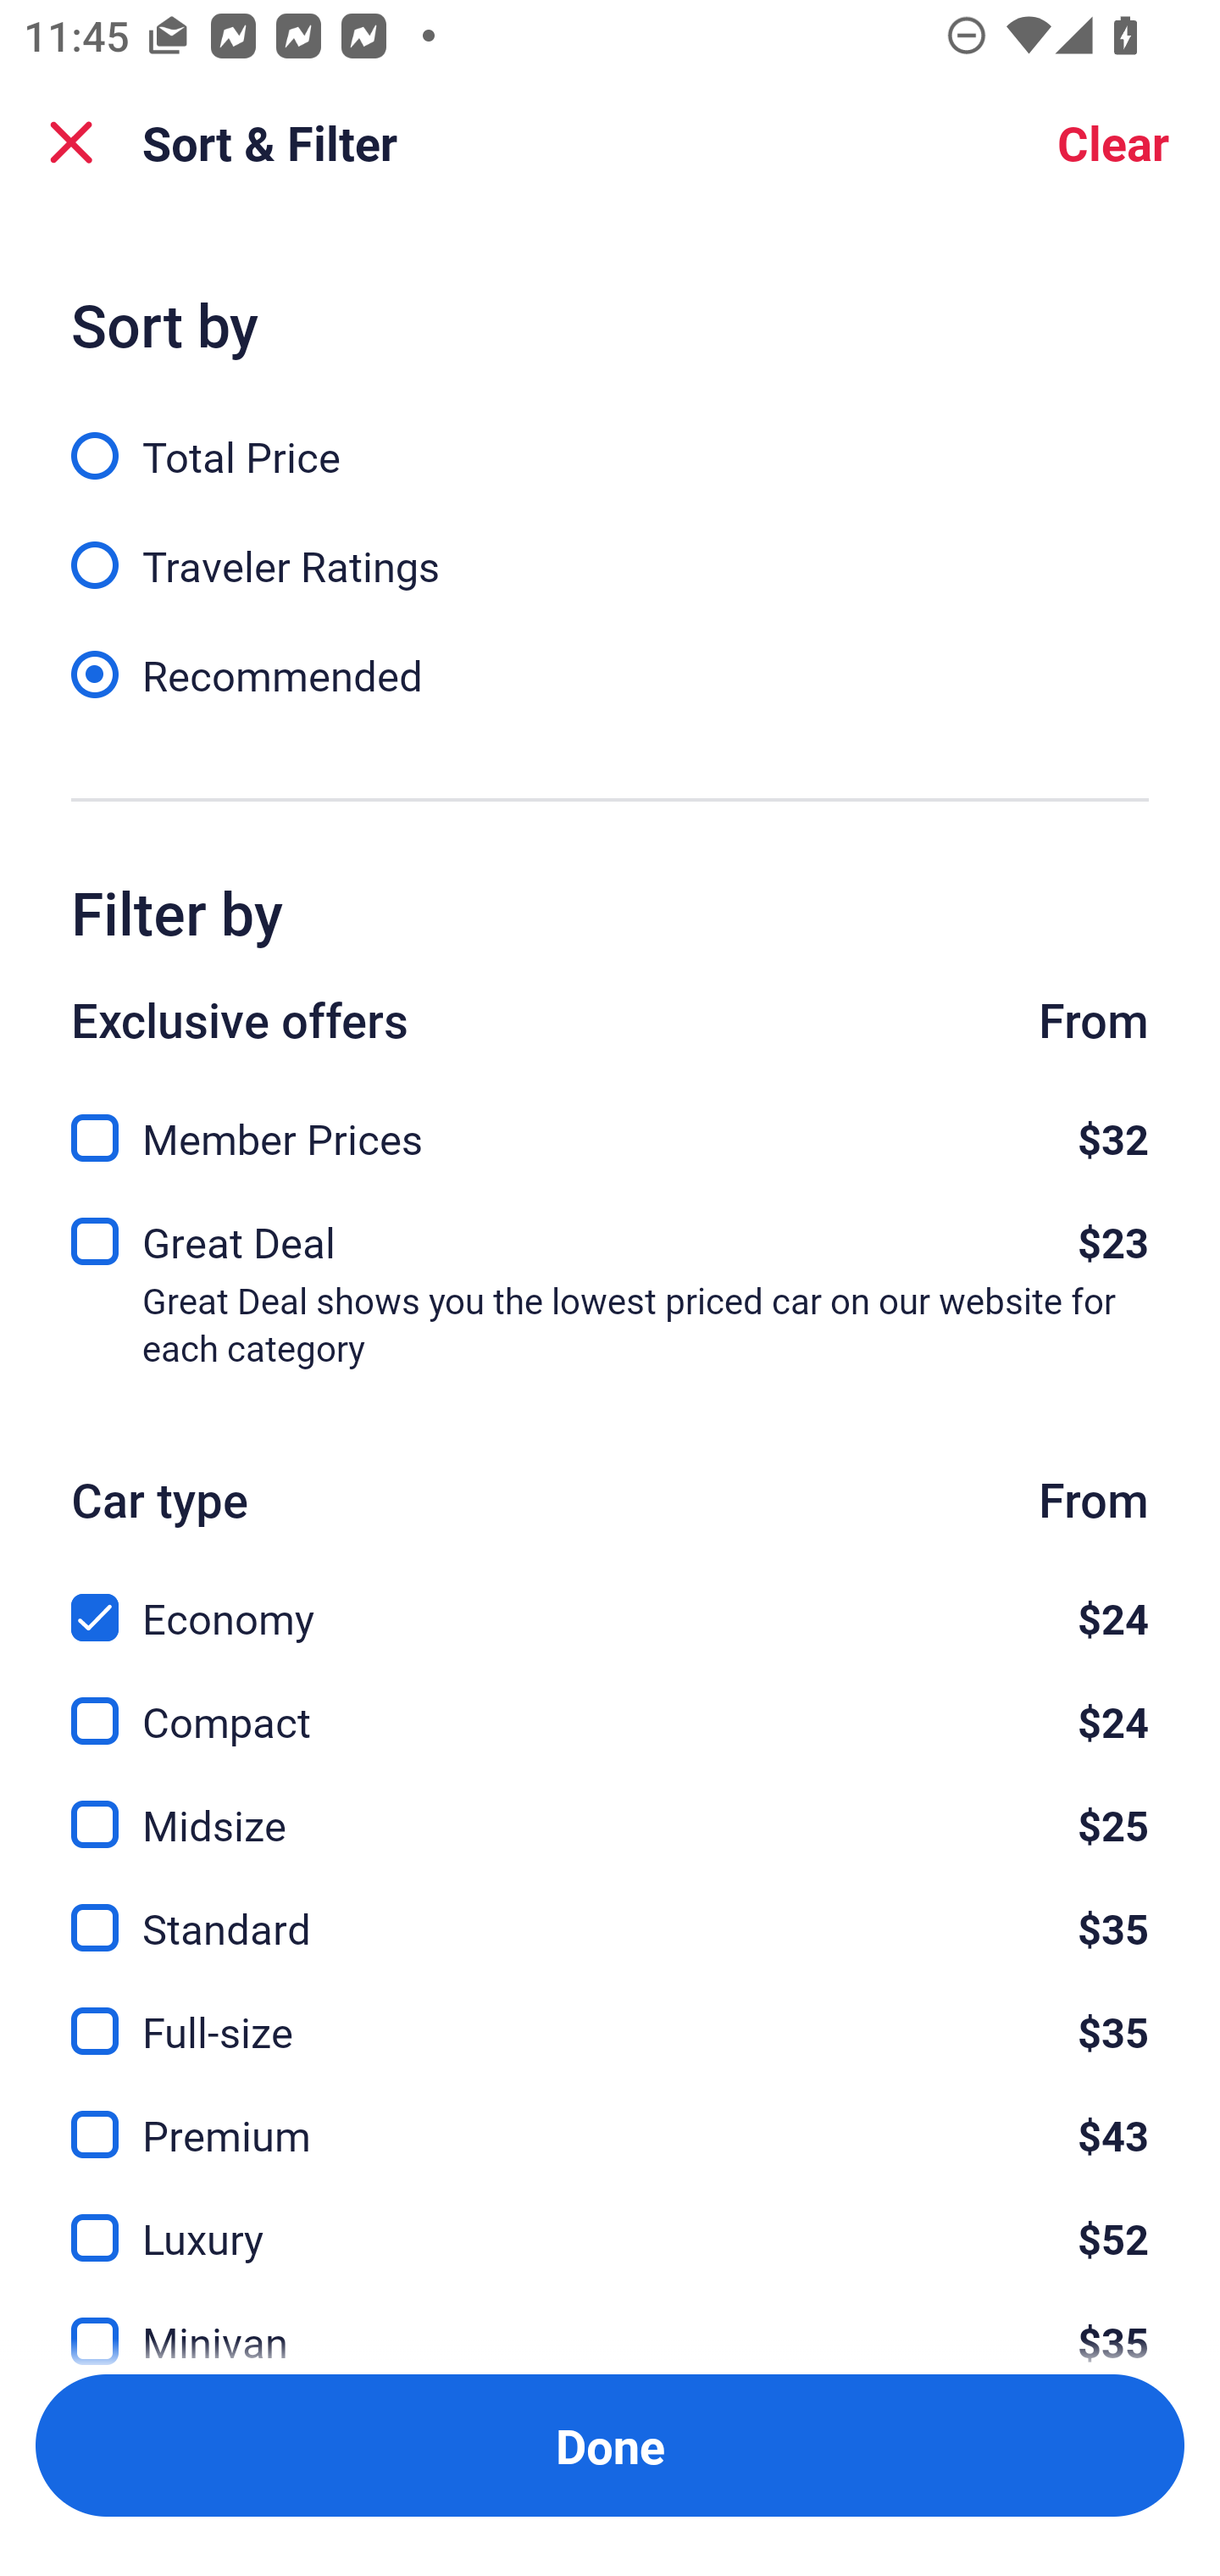 The image size is (1220, 2576). What do you see at coordinates (610, 2446) in the screenshot?
I see `Apply and close Sort and Filter Done` at bounding box center [610, 2446].